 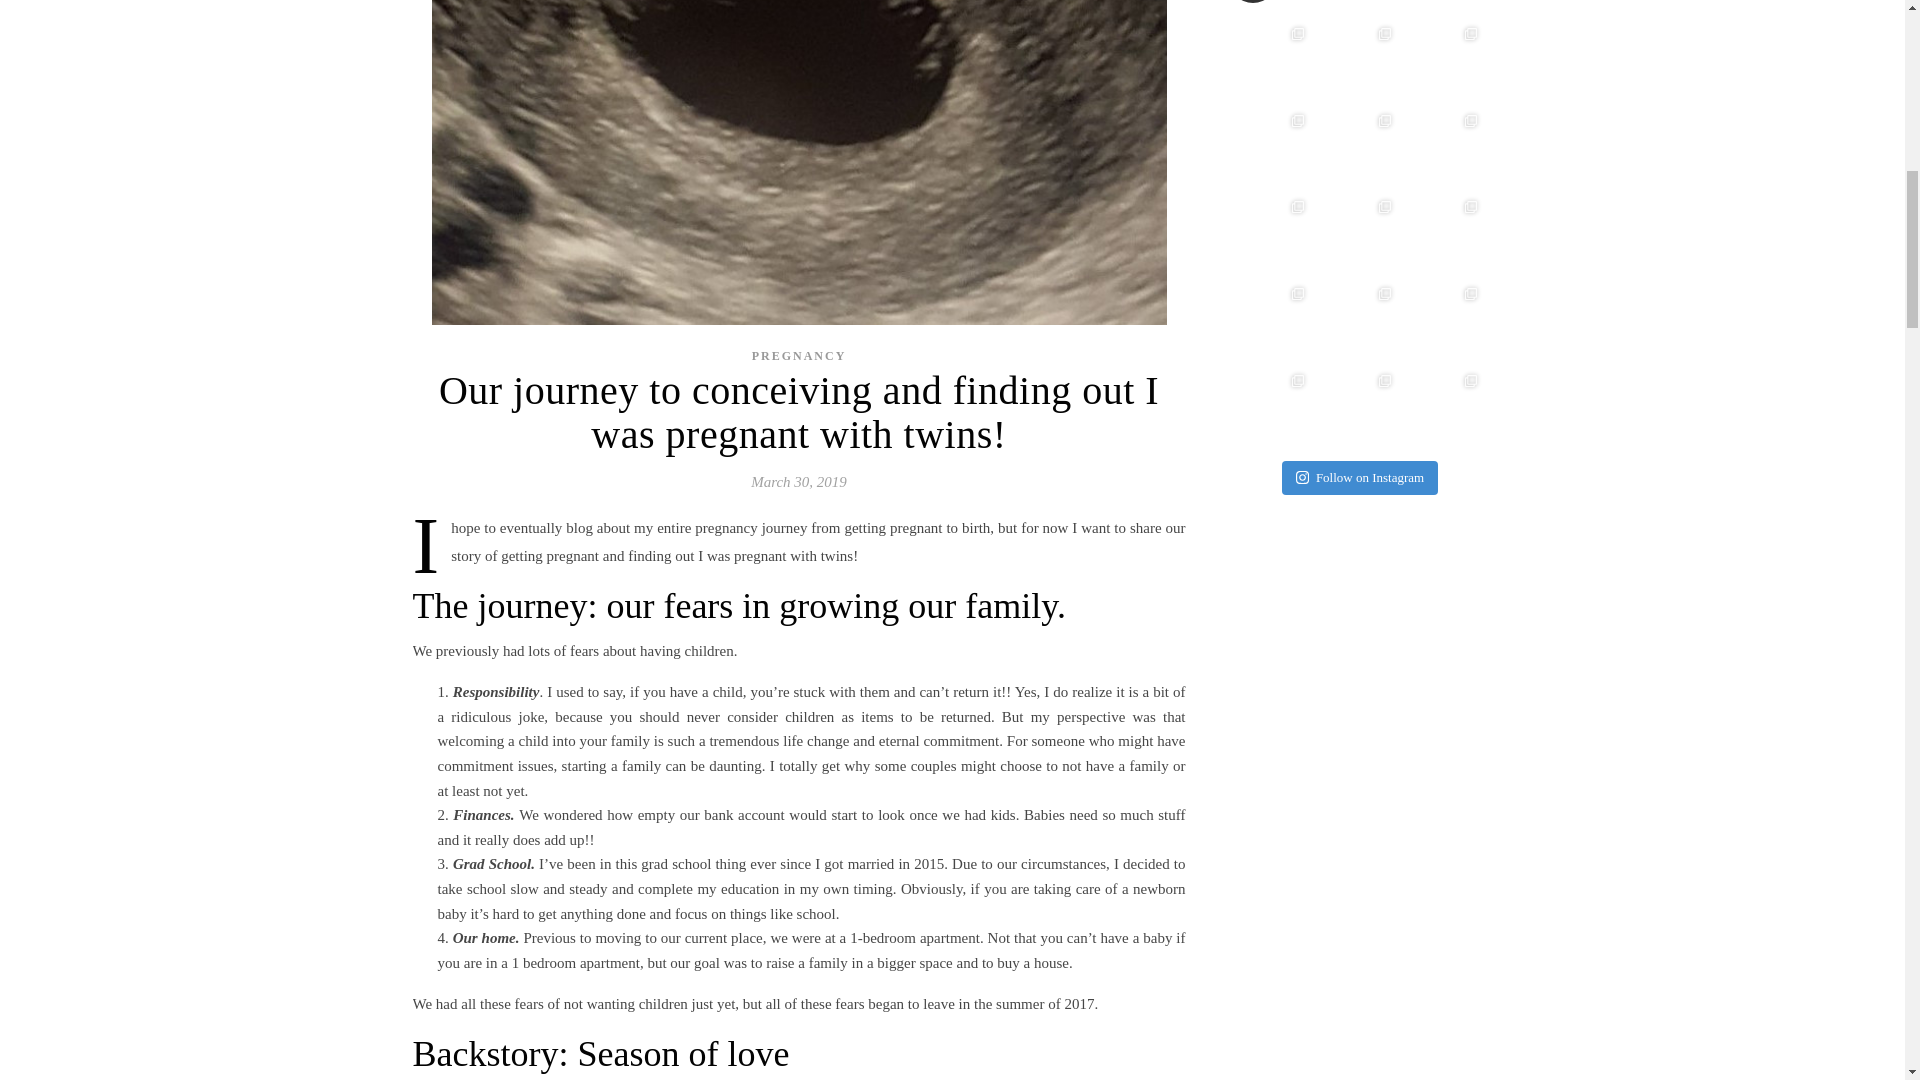 I want to click on Vbs shenanigans from last week, so click(x=1270, y=320).